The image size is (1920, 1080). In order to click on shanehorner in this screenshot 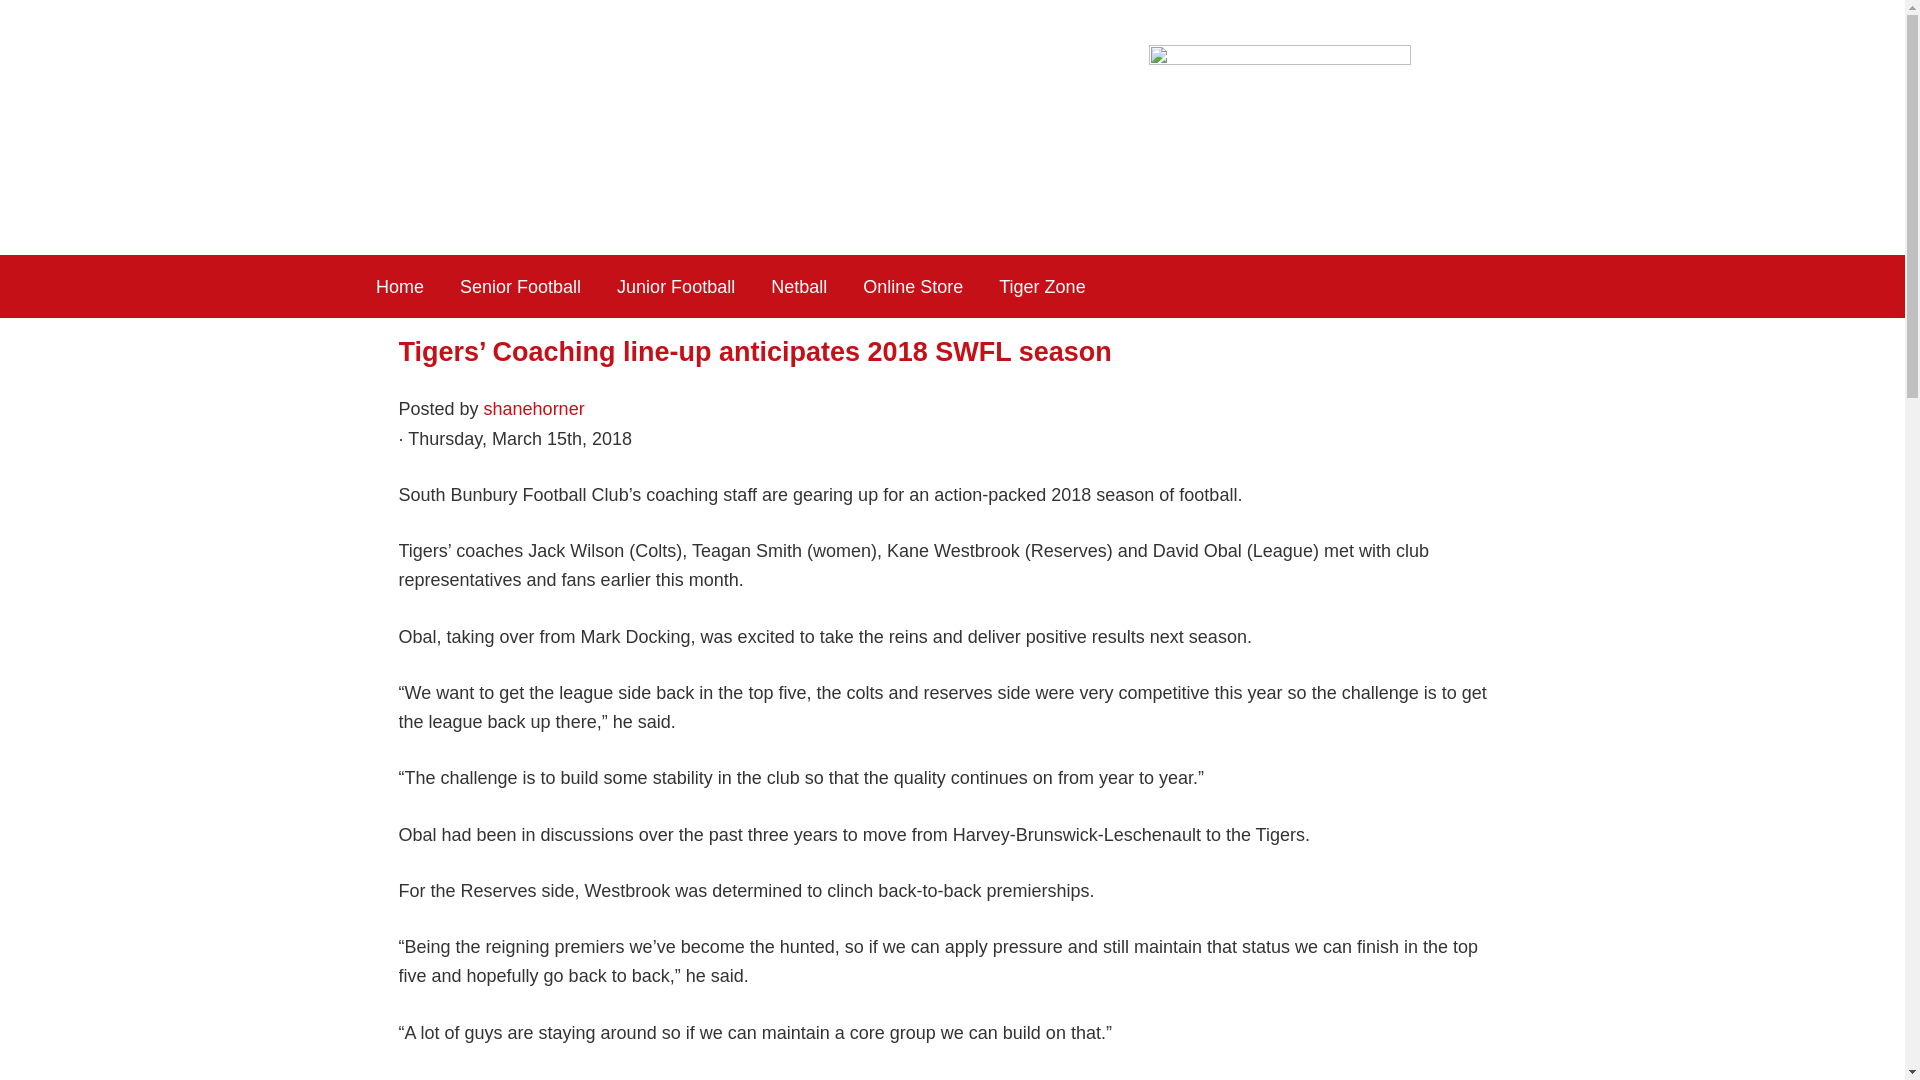, I will do `click(534, 408)`.